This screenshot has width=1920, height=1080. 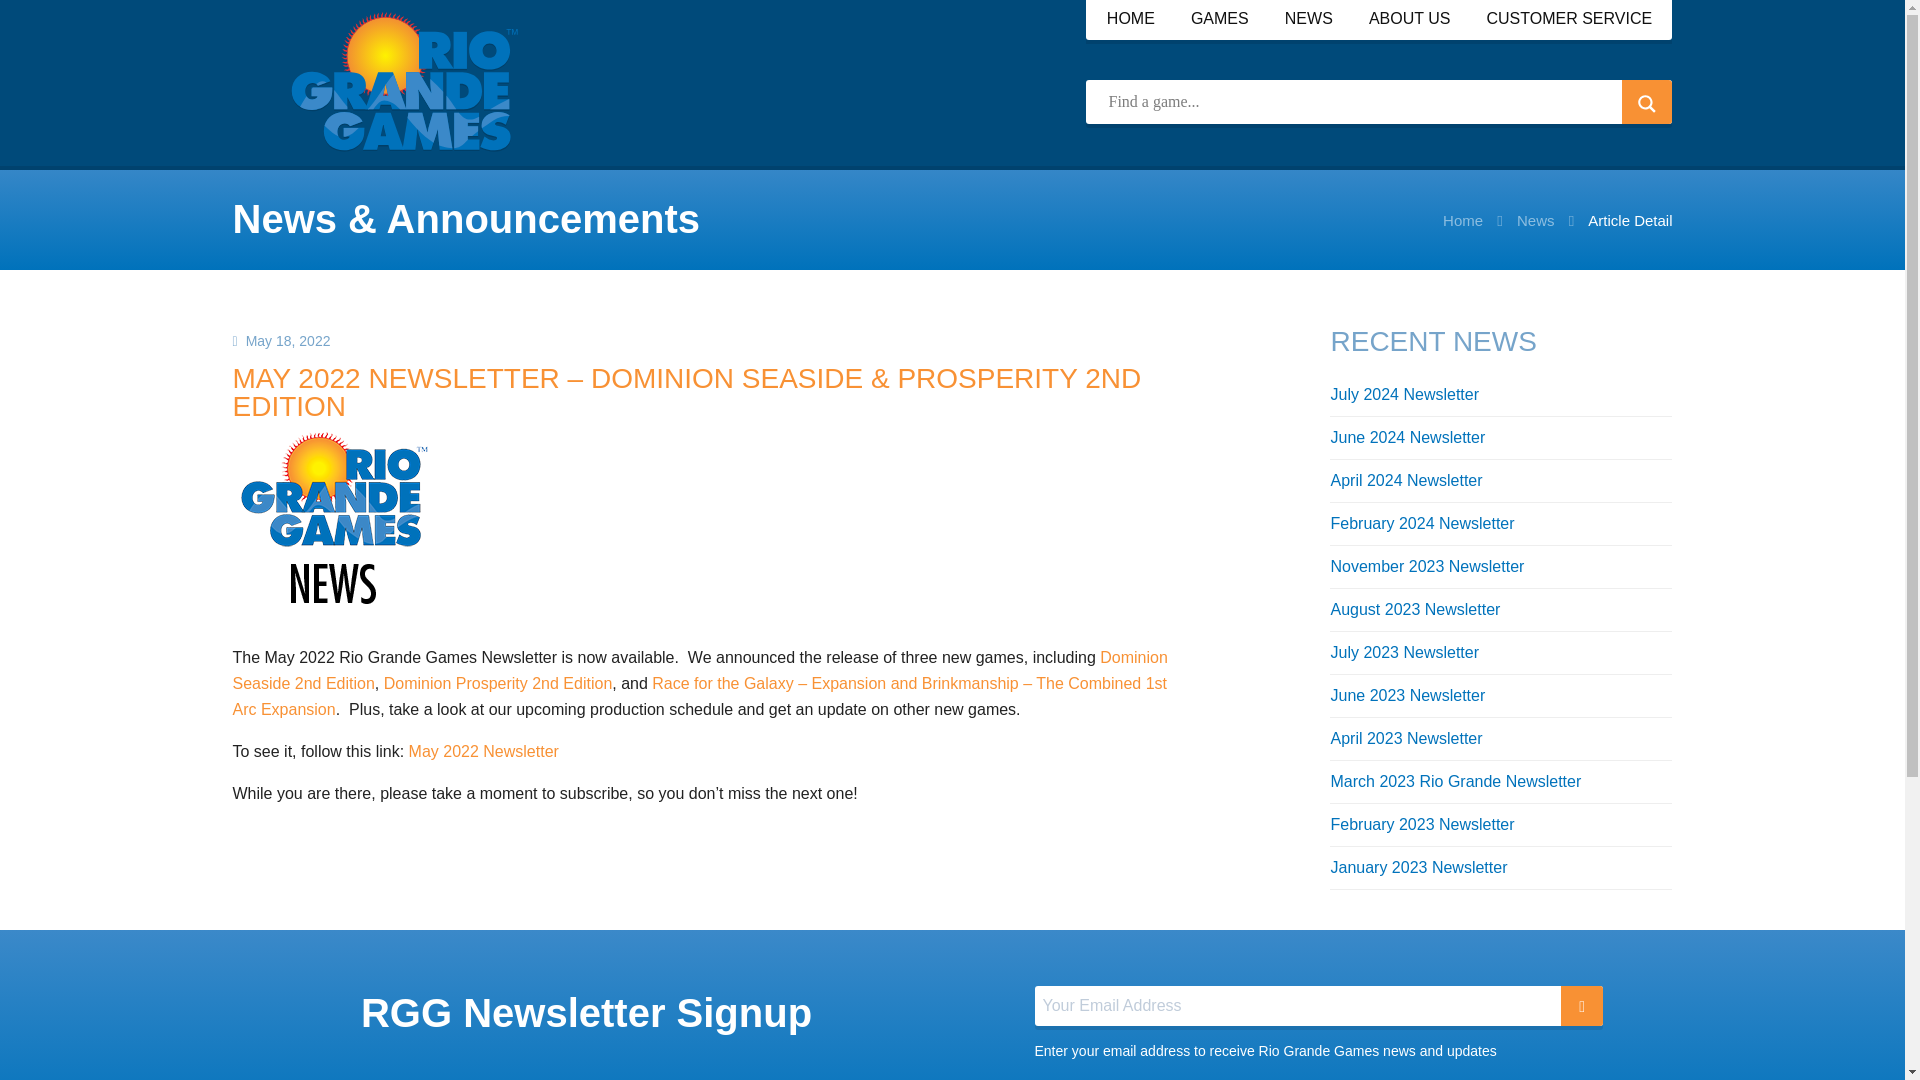 I want to click on April 2023 Newsletter, so click(x=1406, y=738).